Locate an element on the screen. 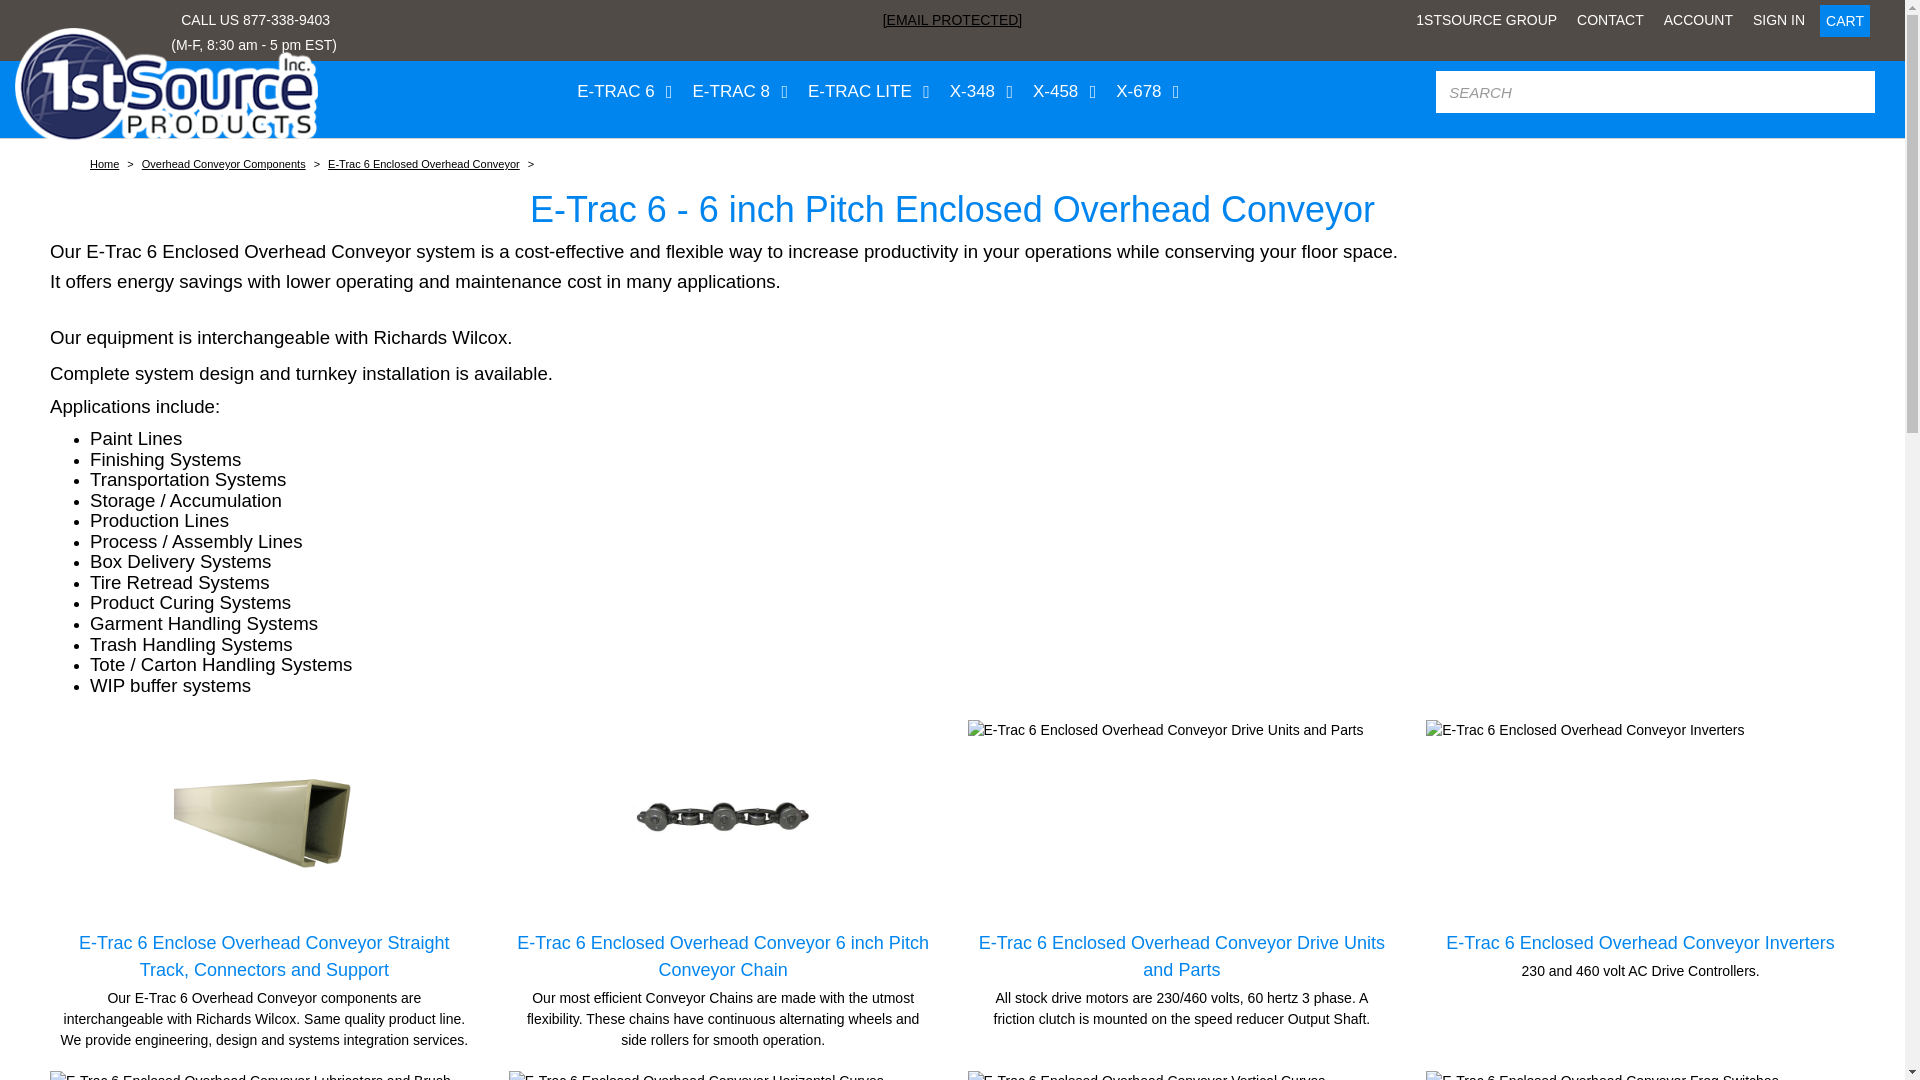 This screenshot has height=1080, width=1920. 1STSOURCE GROUP is located at coordinates (1486, 20).